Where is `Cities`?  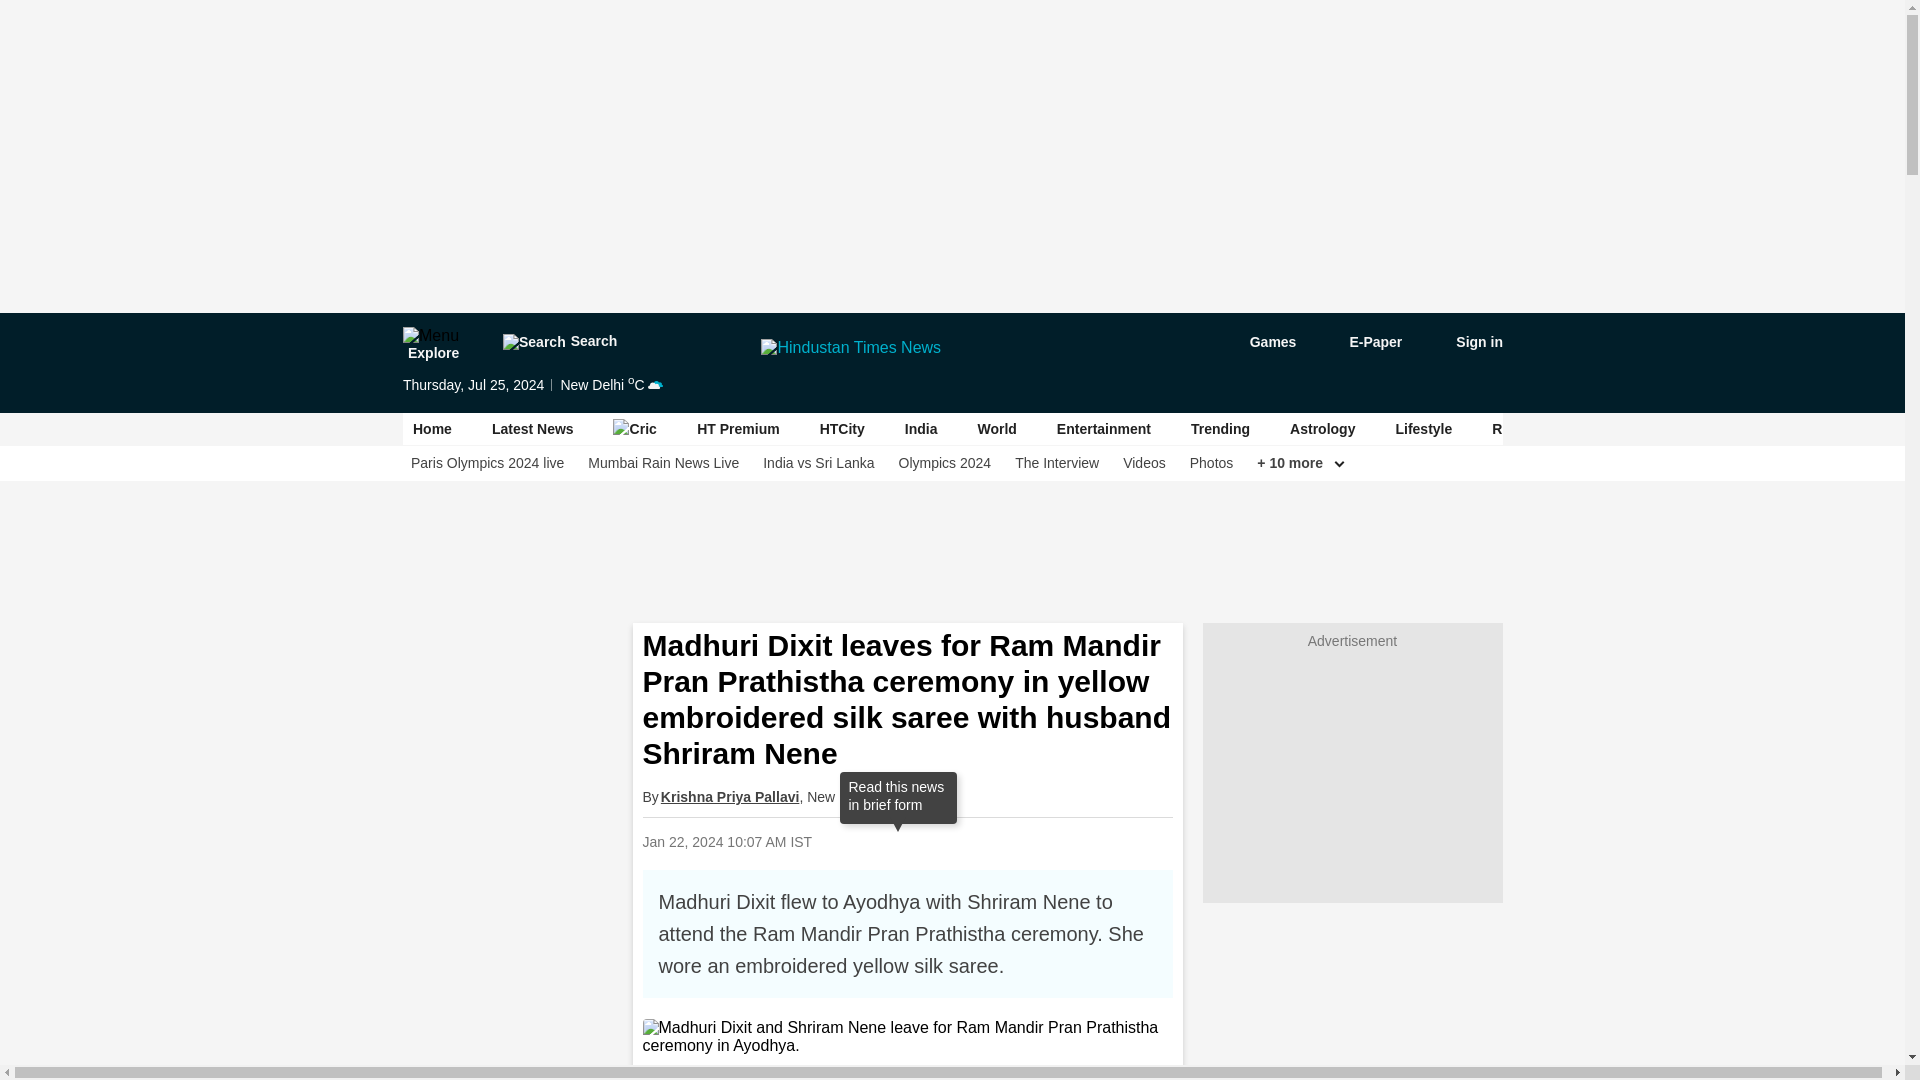
Cities is located at coordinates (1733, 429).